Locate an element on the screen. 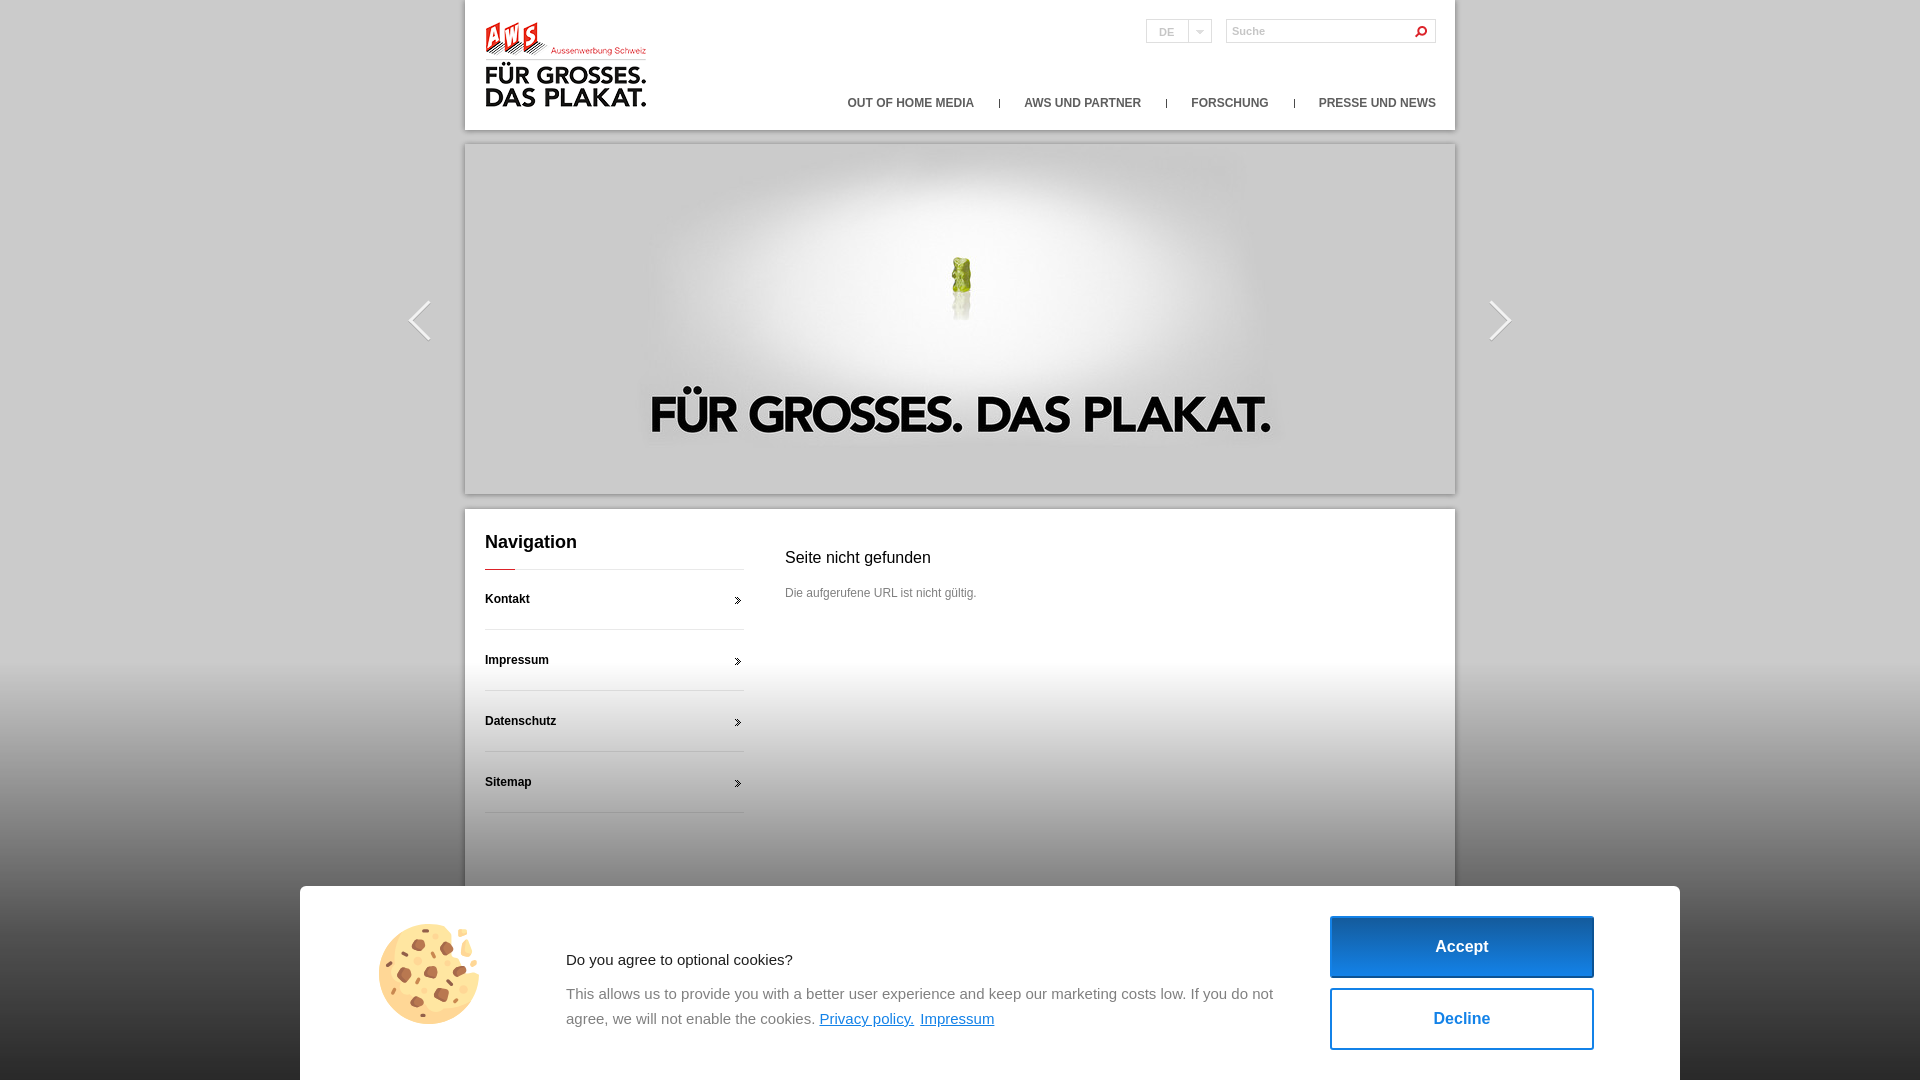 This screenshot has width=1920, height=1080. SITEMAP is located at coordinates (728, 928).